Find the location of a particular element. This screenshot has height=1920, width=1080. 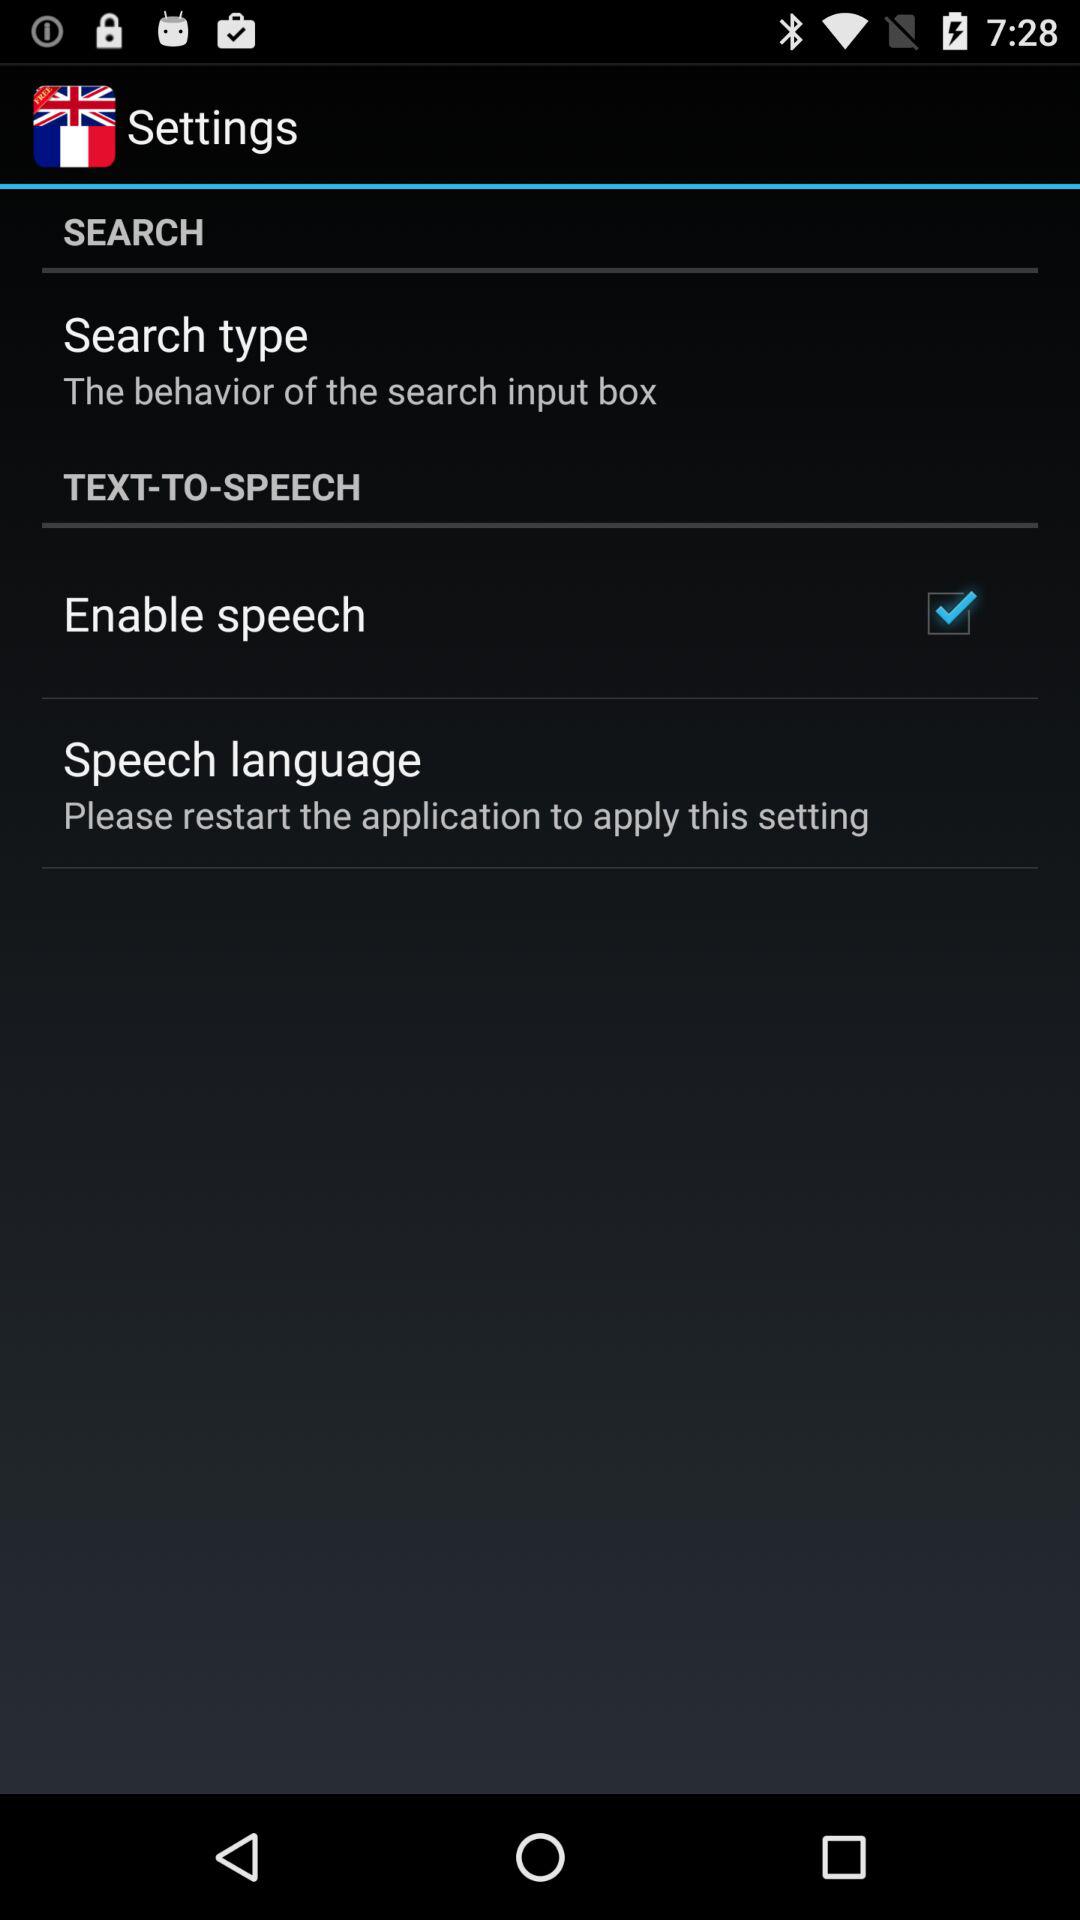

jump to the text-to-speech item is located at coordinates (540, 486).